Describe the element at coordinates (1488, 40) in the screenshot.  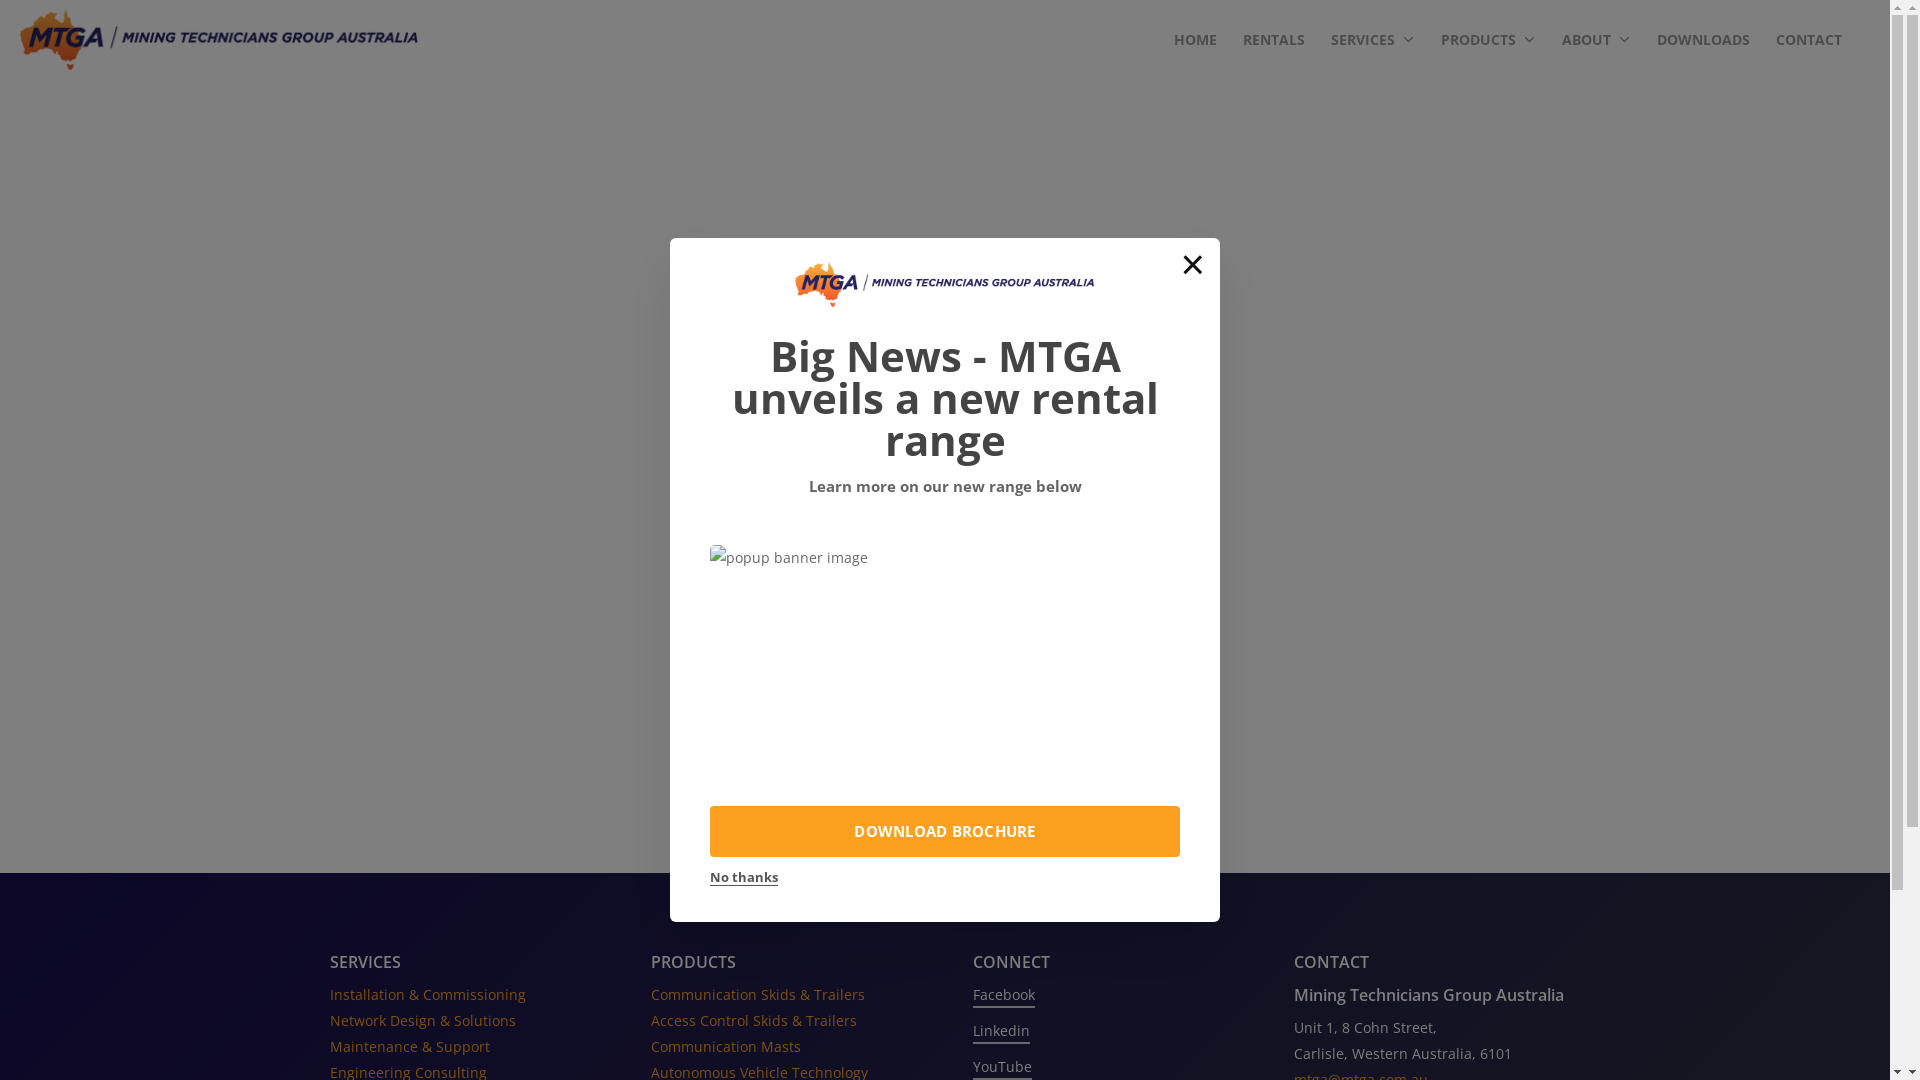
I see `PRODUCTS` at that location.